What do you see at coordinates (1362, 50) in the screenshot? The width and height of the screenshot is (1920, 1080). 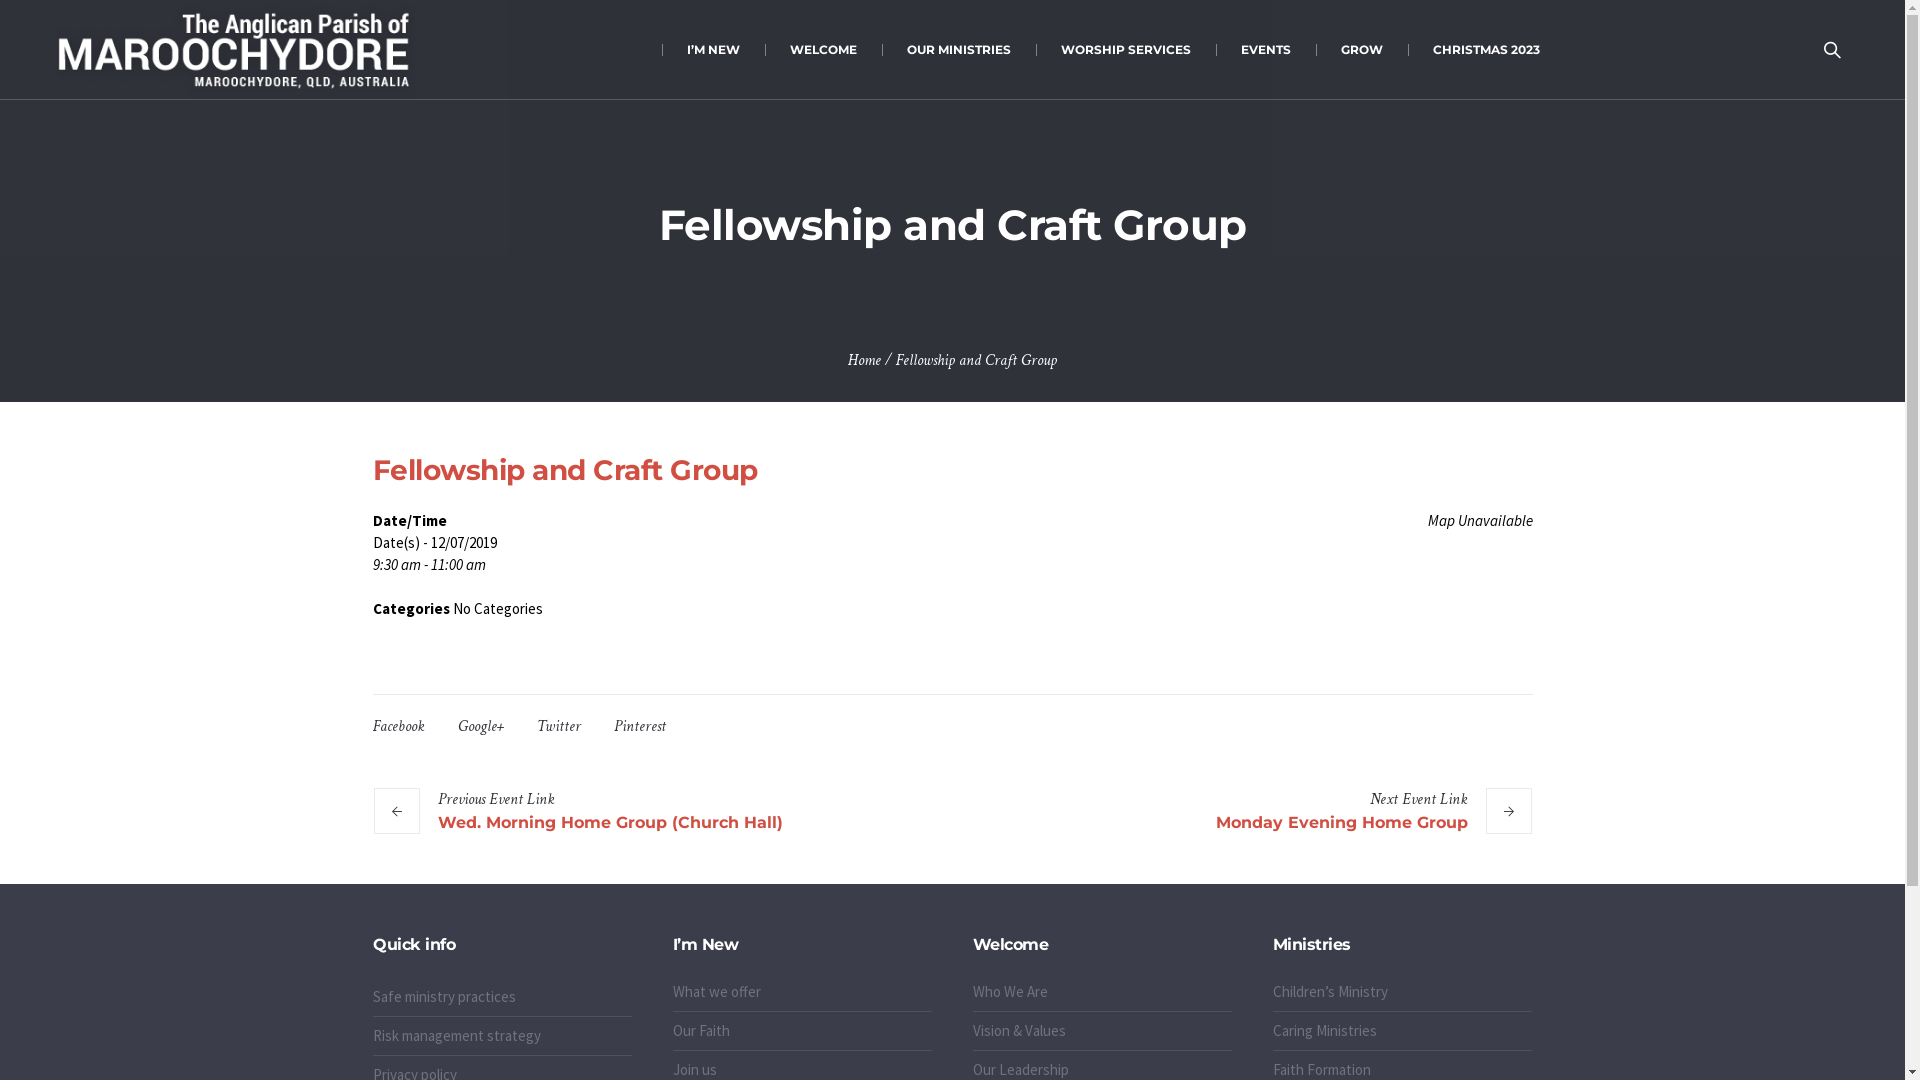 I see `GROW` at bounding box center [1362, 50].